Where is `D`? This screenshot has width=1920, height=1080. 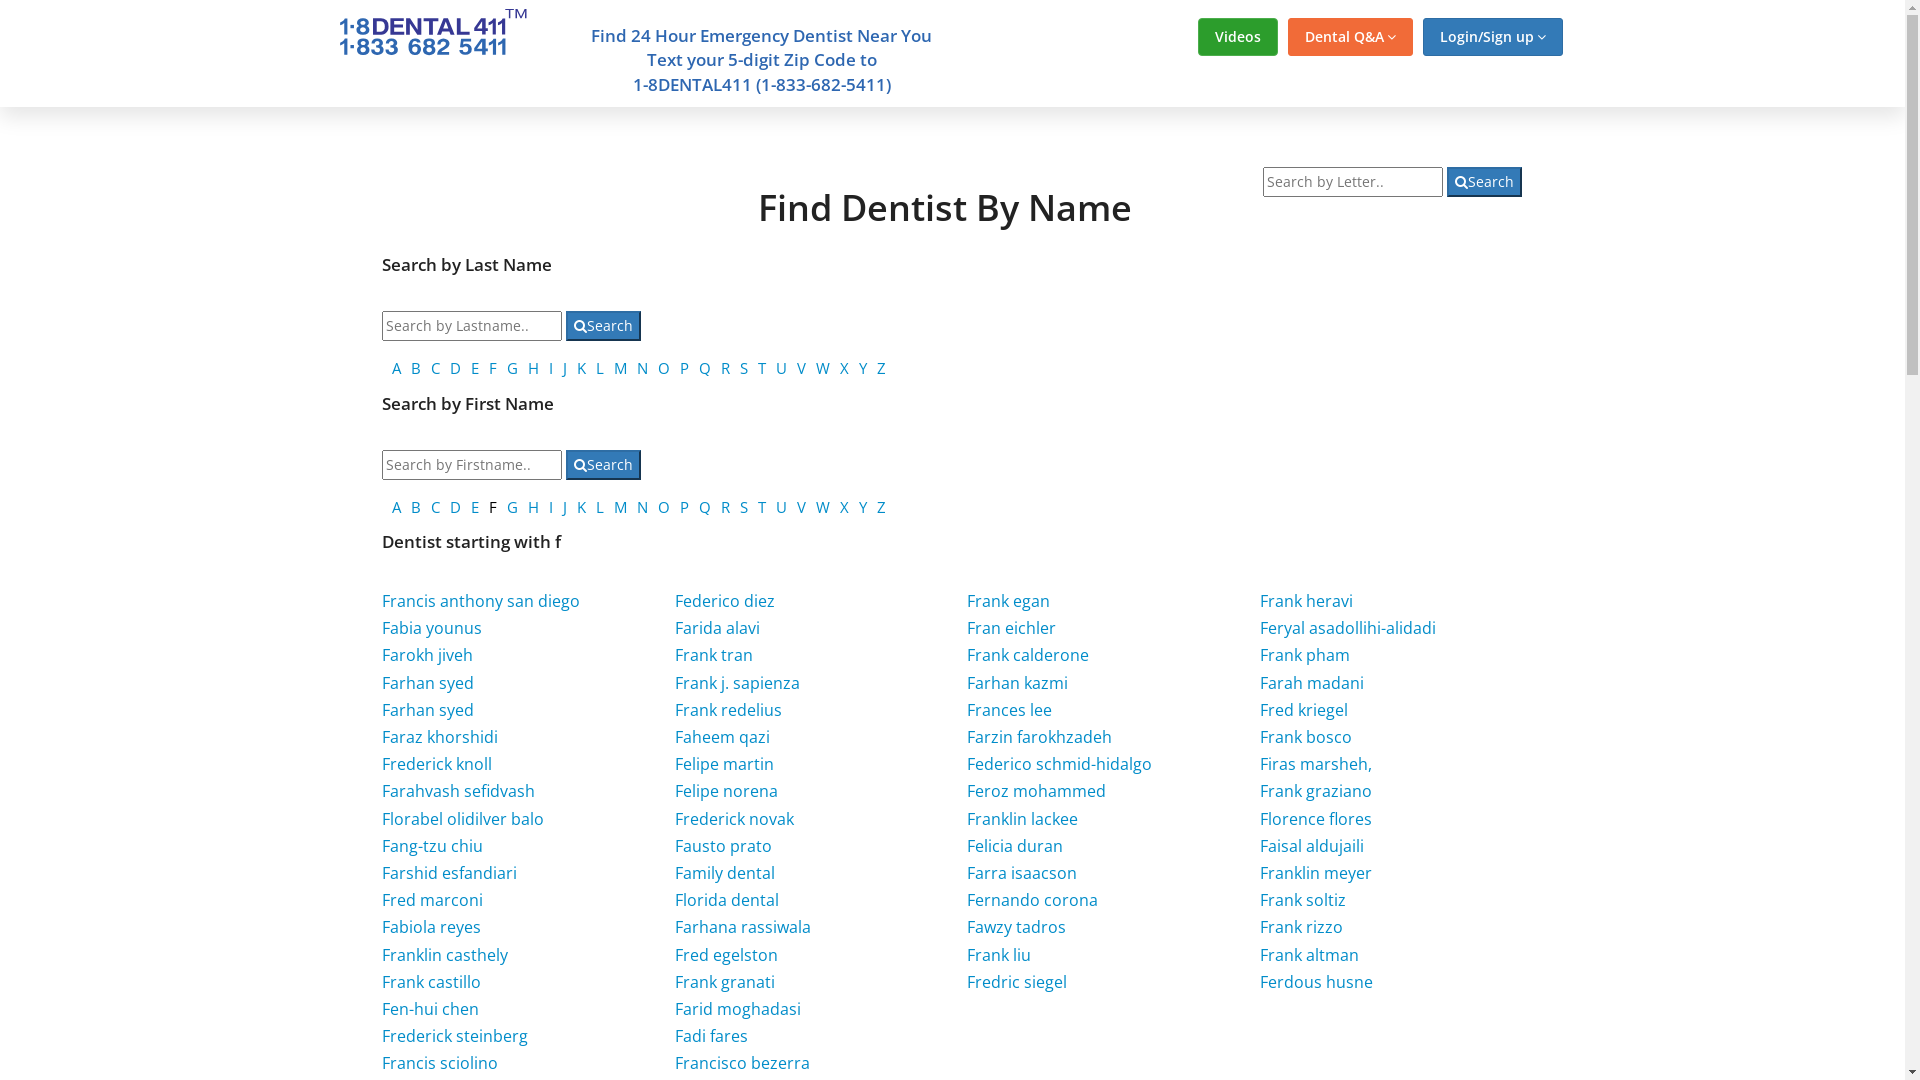
D is located at coordinates (456, 368).